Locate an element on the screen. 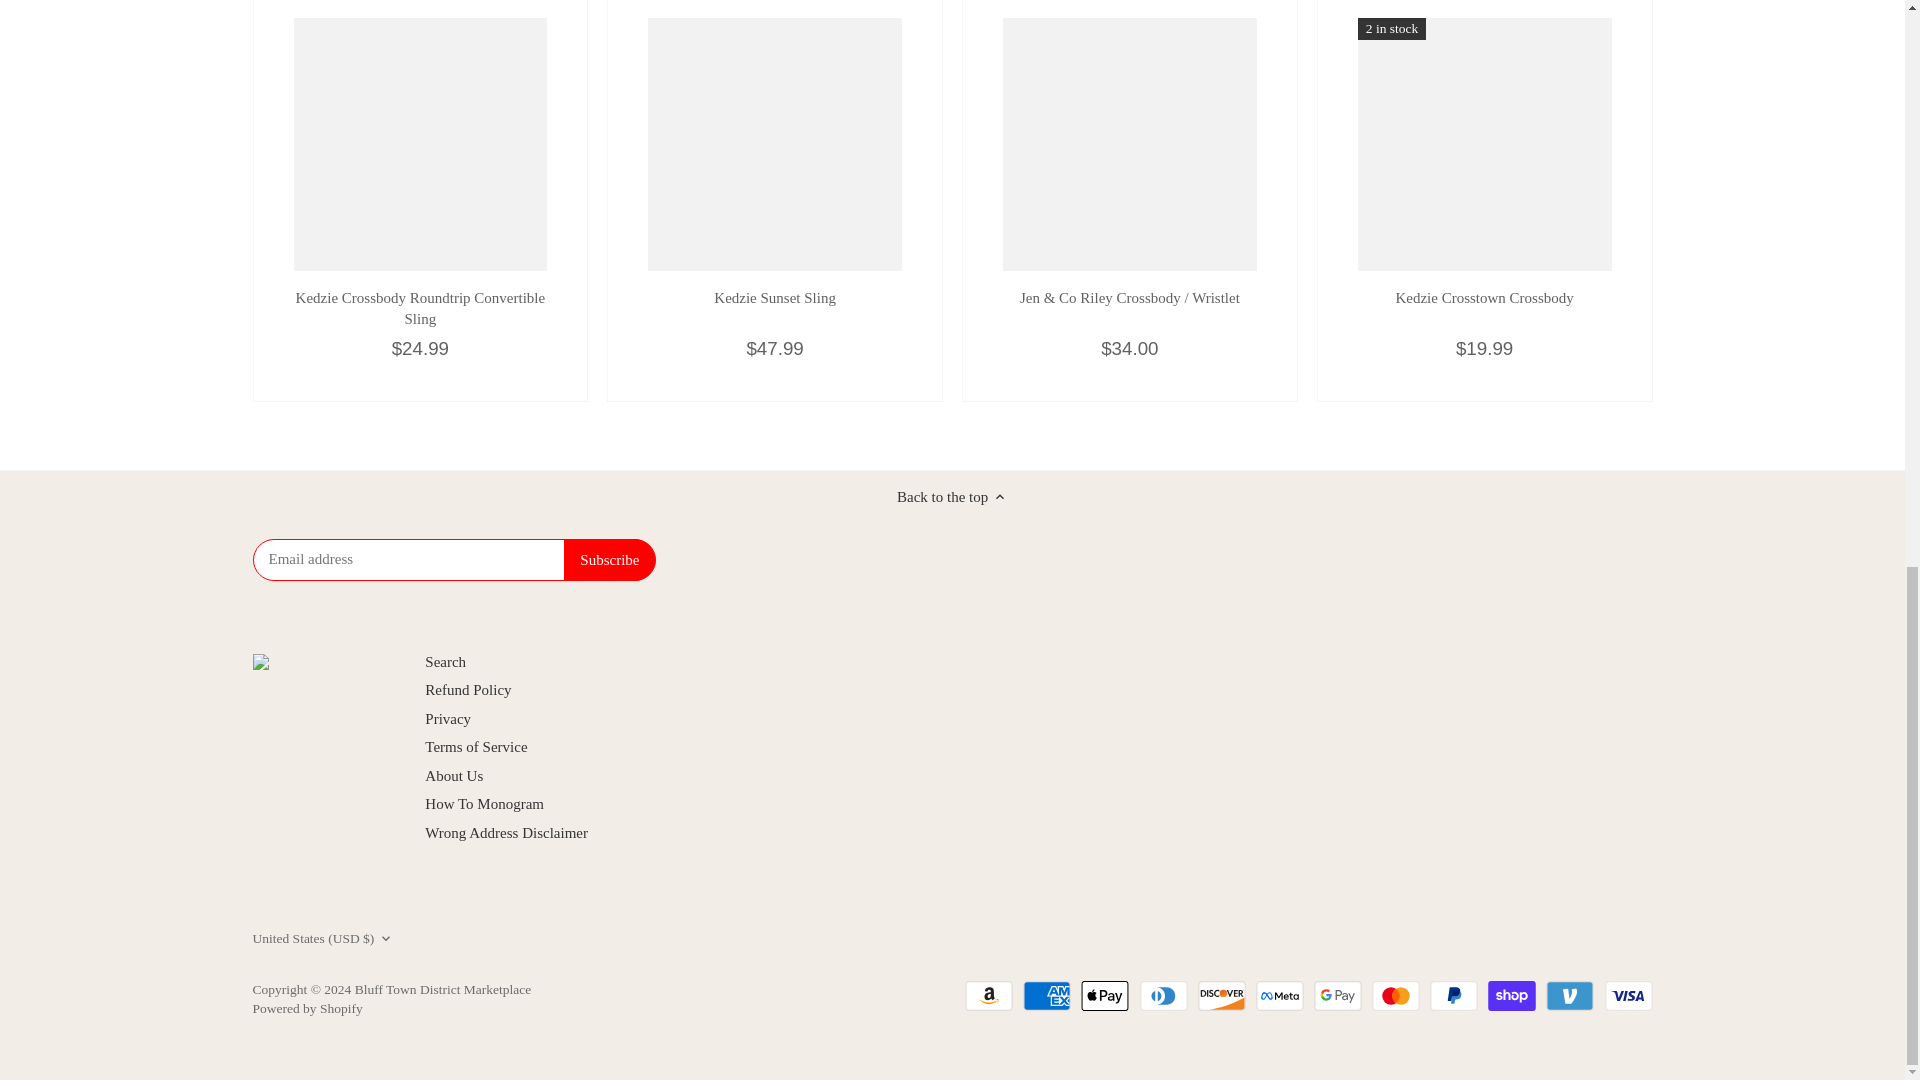 The image size is (1920, 1080). Diners Club is located at coordinates (1164, 995).